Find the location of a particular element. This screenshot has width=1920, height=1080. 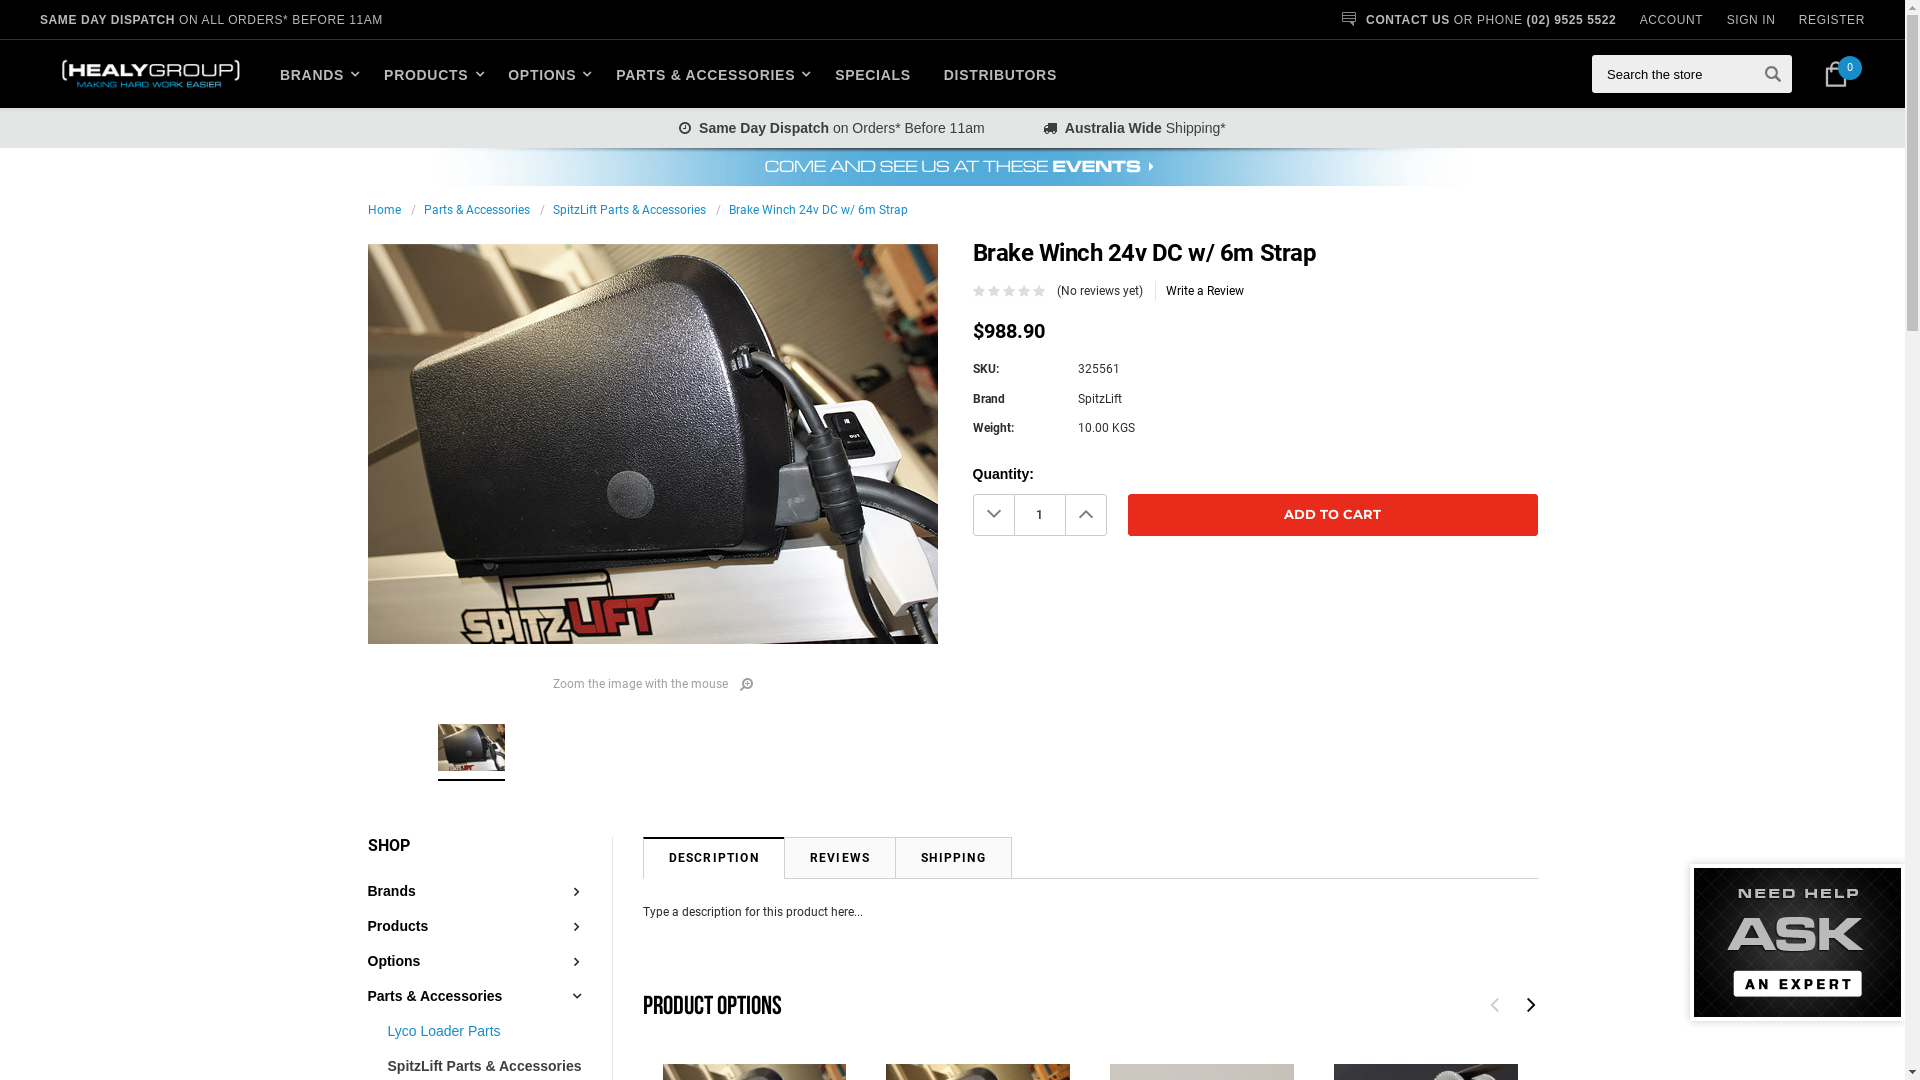

REVIEWS is located at coordinates (840, 858).